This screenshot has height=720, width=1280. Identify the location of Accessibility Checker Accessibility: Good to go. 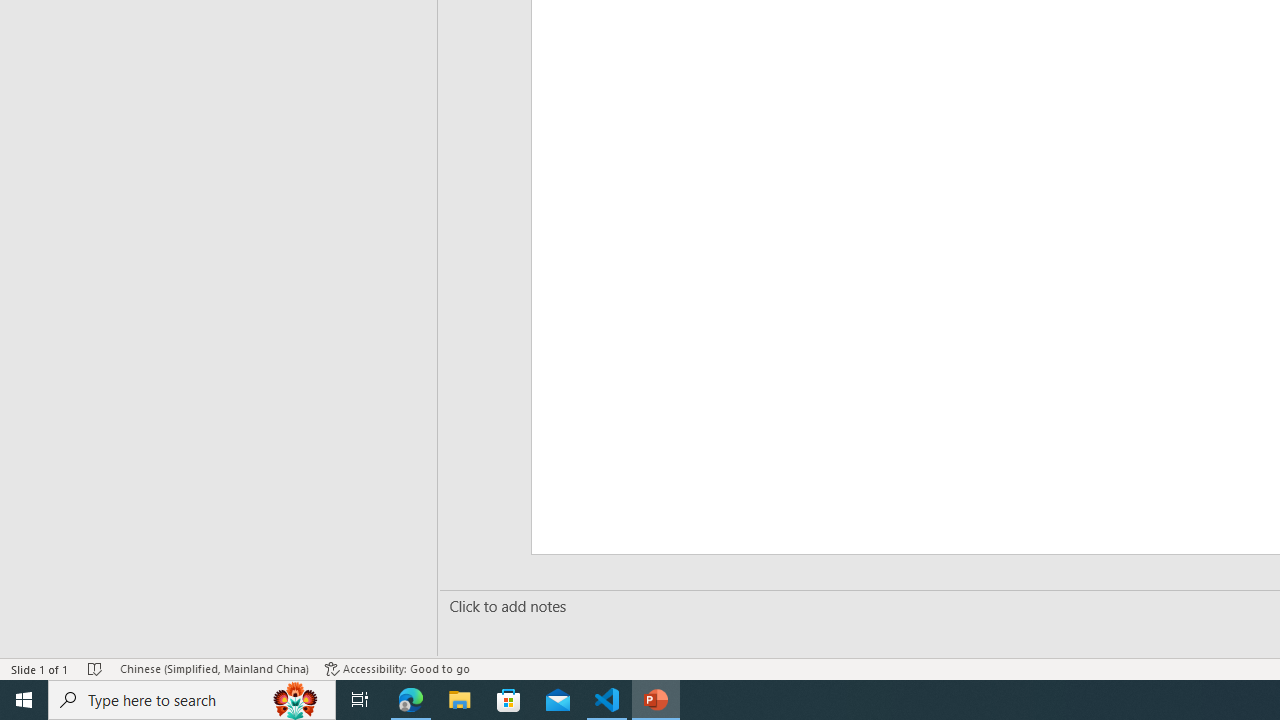
(397, 668).